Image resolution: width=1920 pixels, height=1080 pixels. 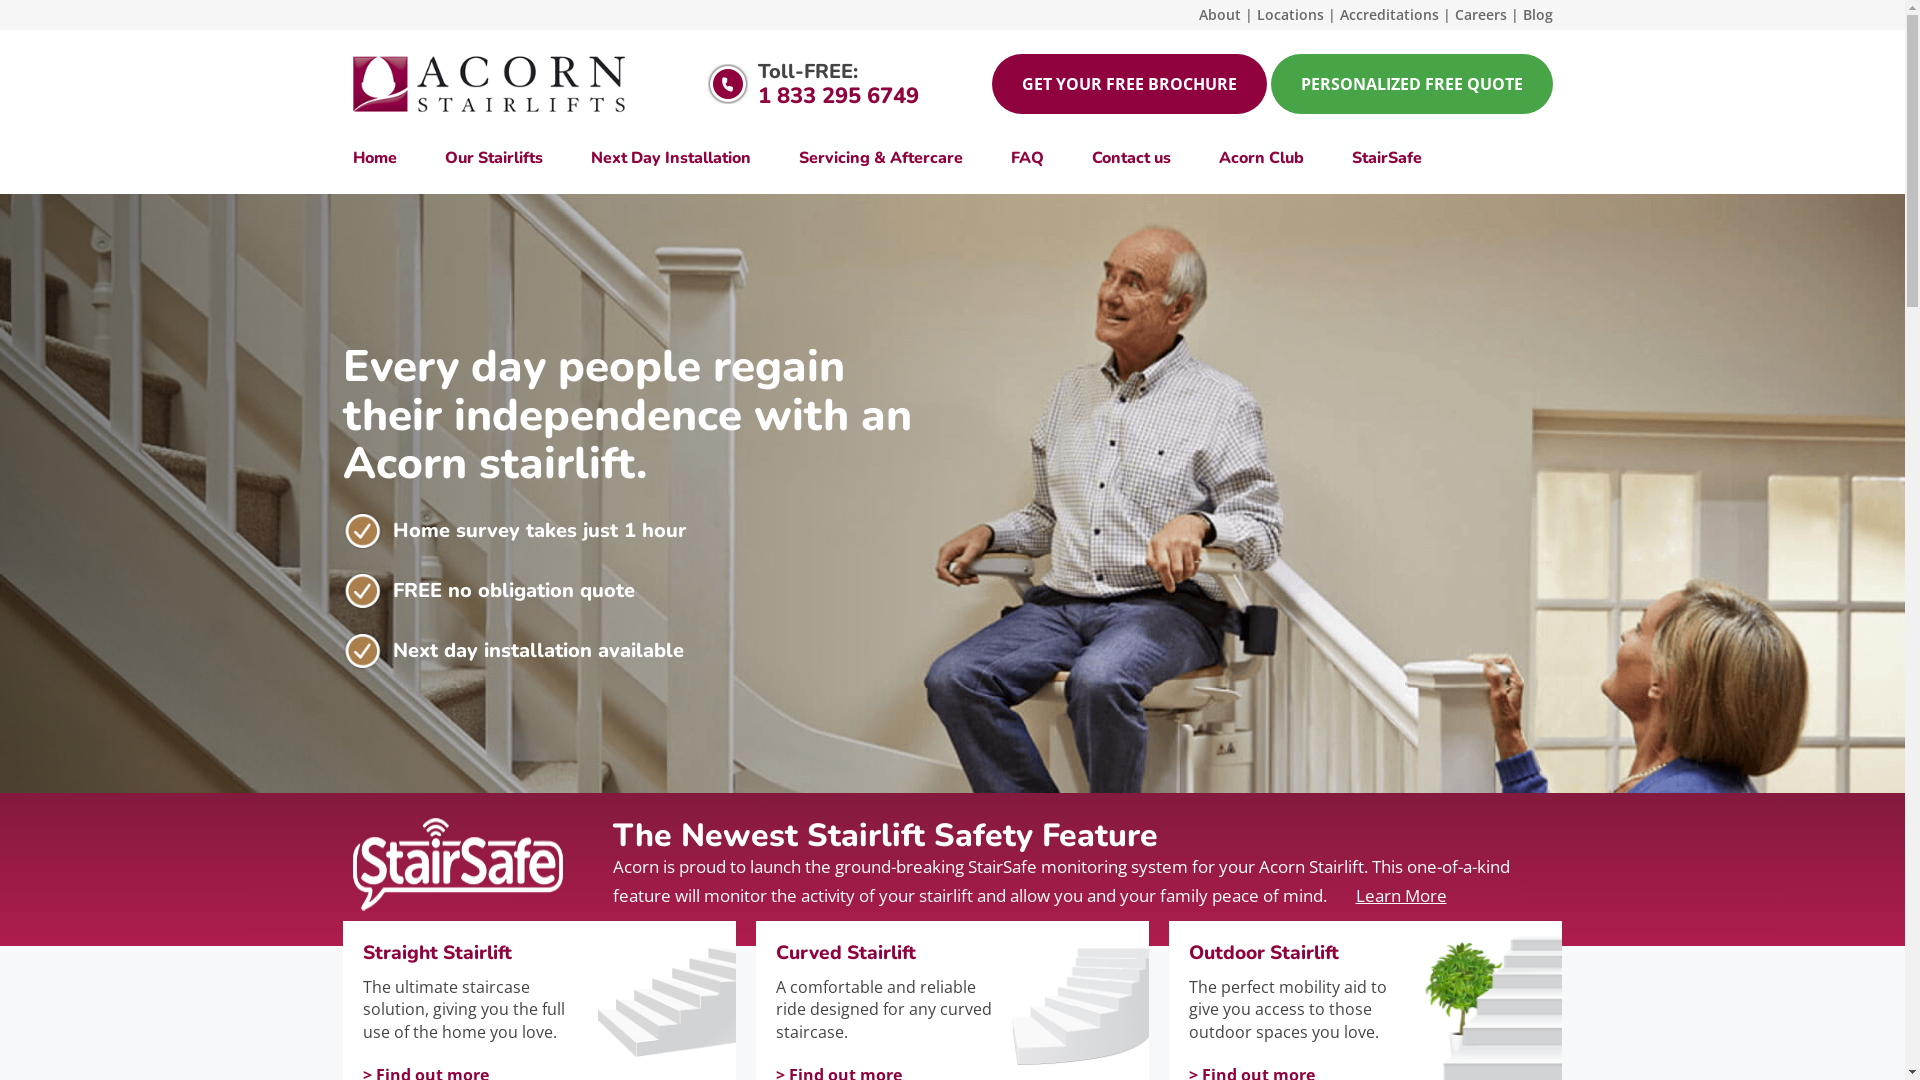 What do you see at coordinates (1411, 84) in the screenshot?
I see `PERSONALIZED FREE QUOTE` at bounding box center [1411, 84].